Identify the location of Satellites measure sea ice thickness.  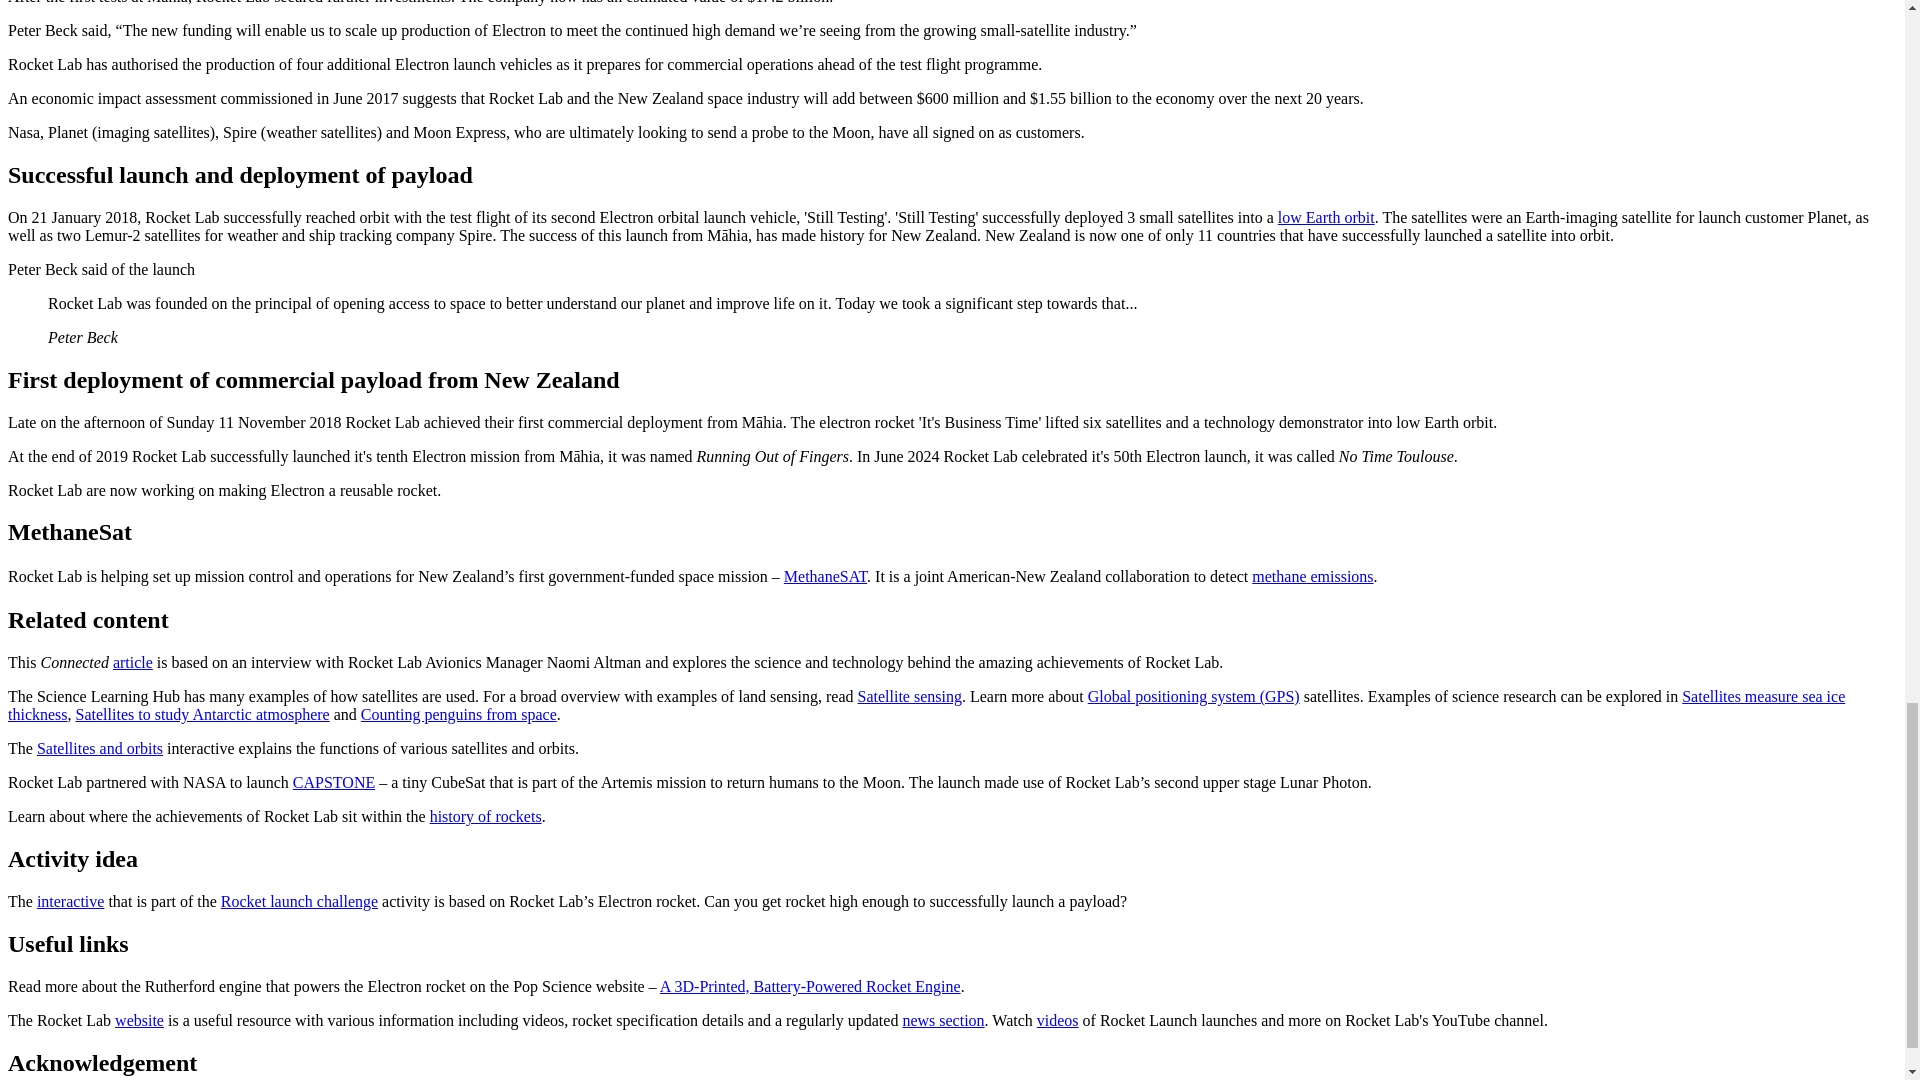
(926, 704).